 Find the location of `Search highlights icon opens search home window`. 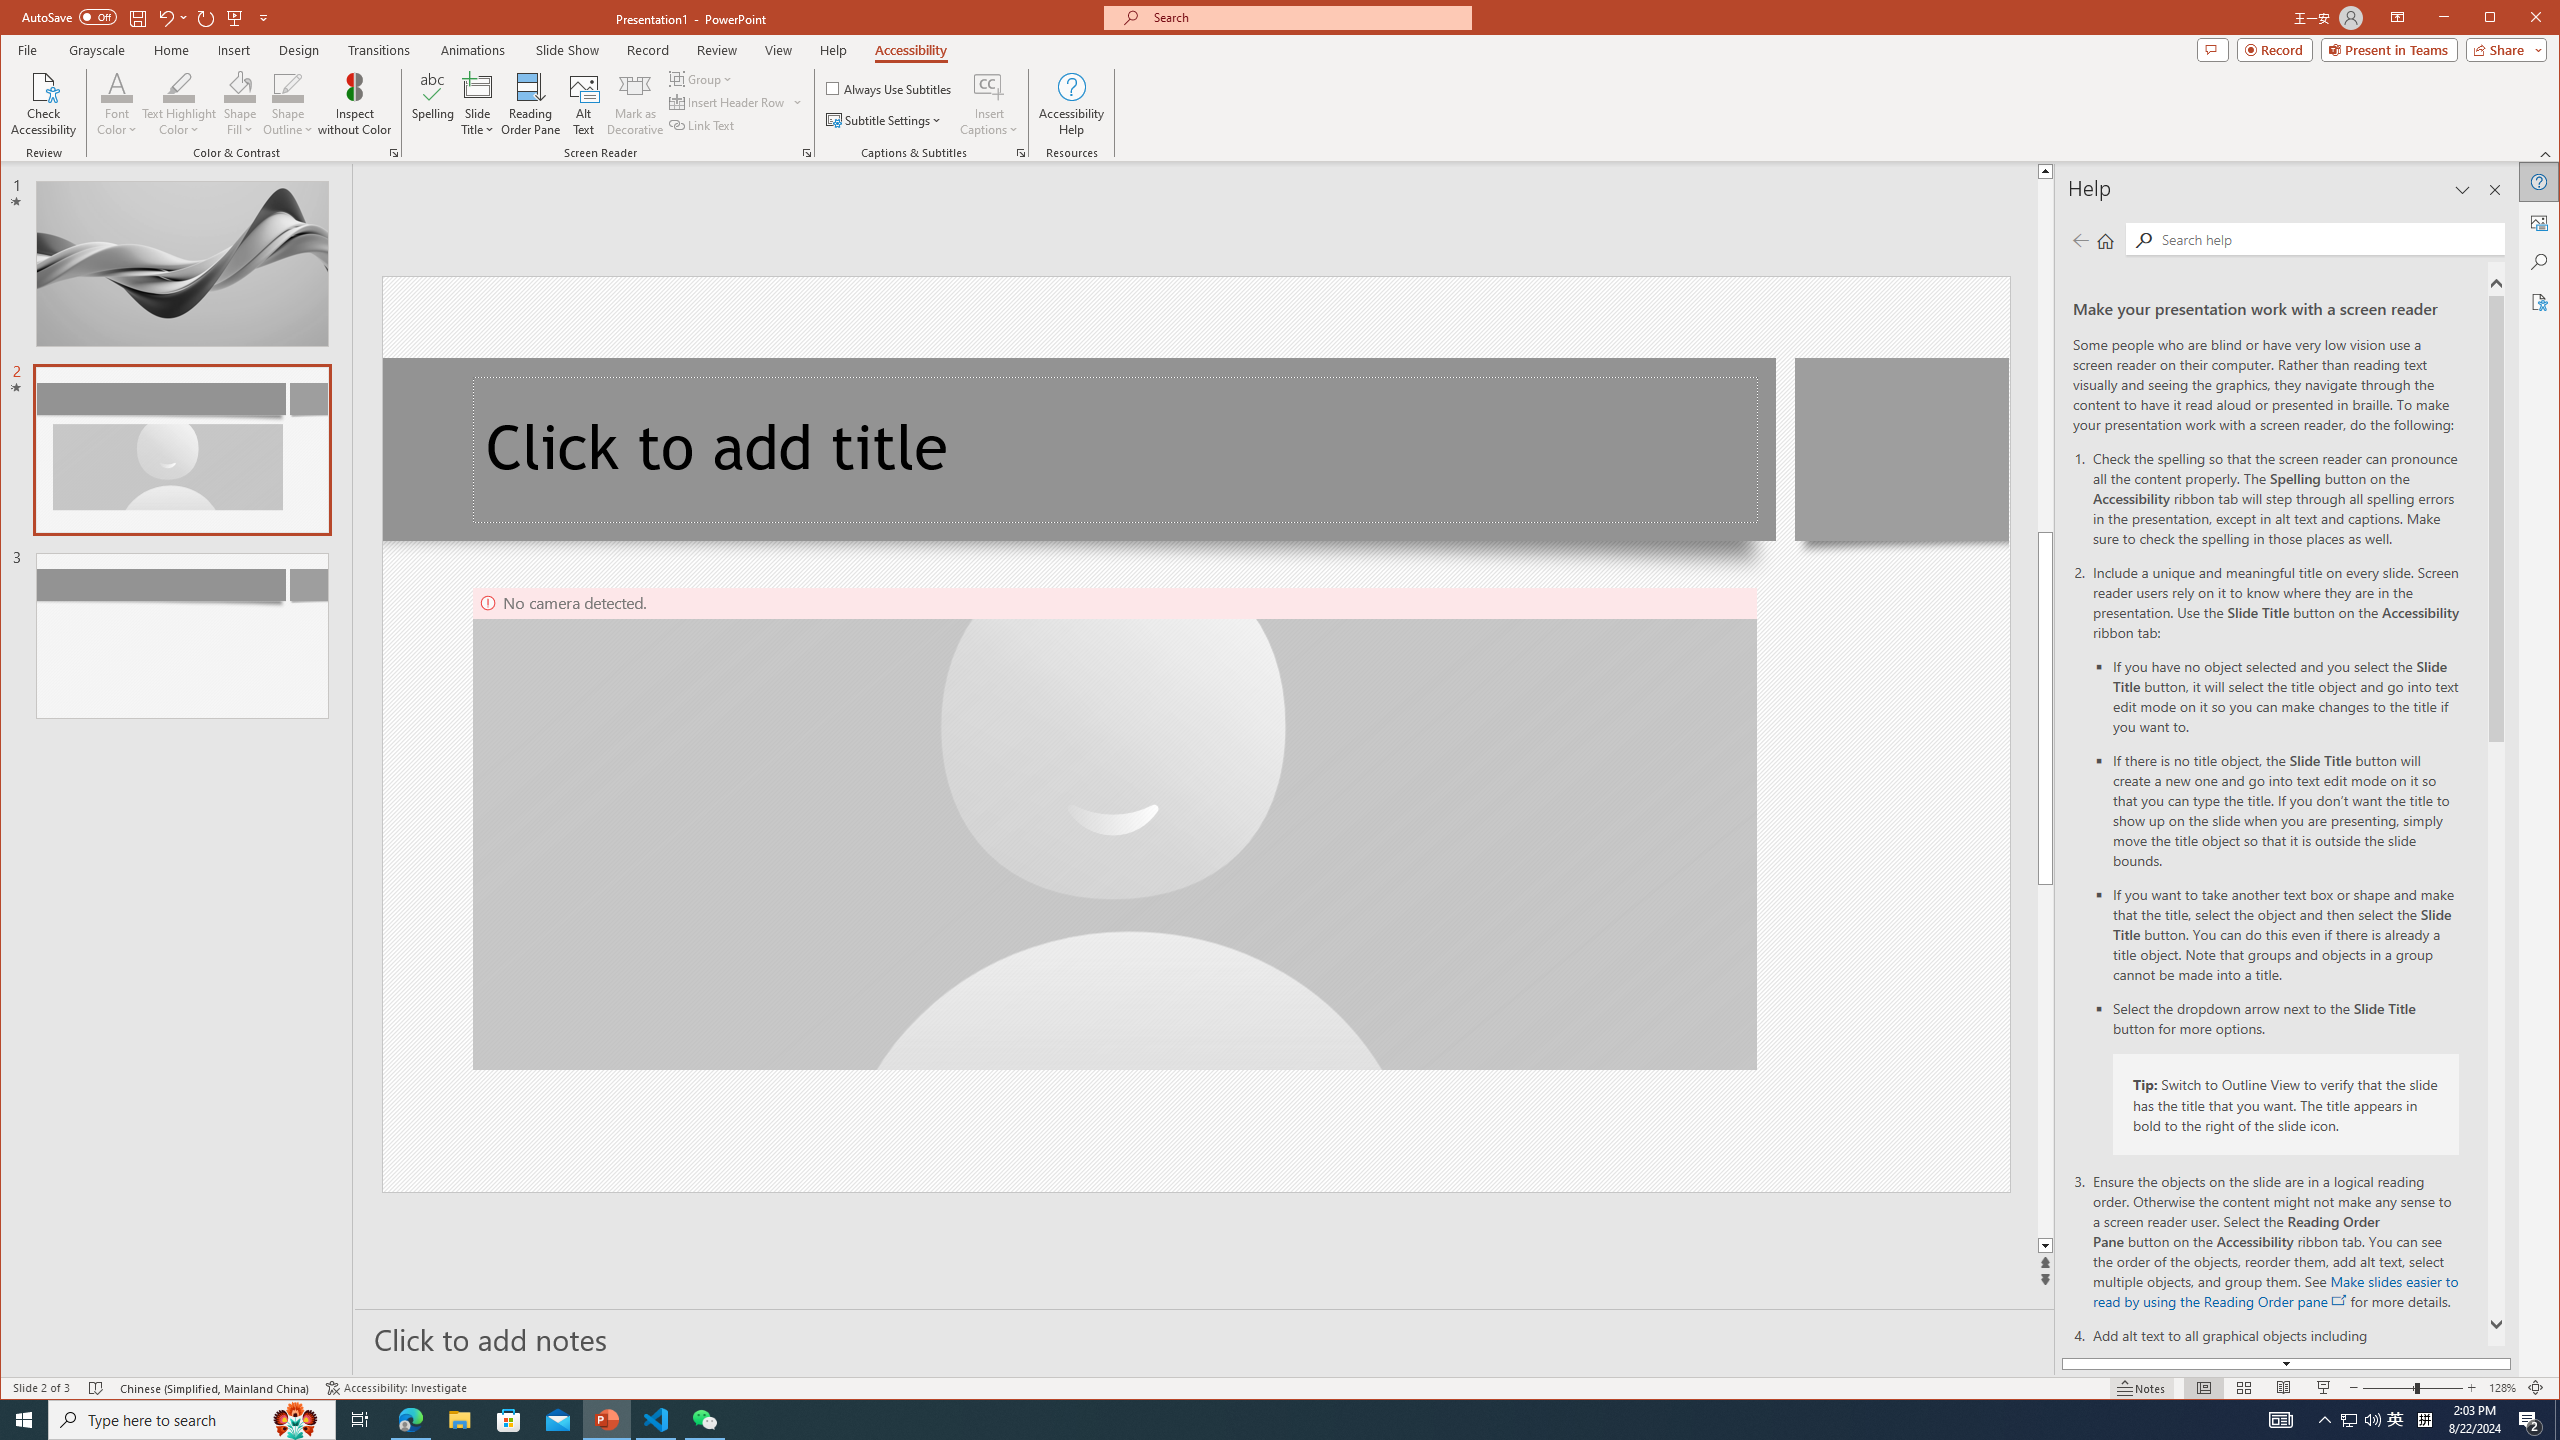

Search highlights icon opens search home window is located at coordinates (296, 1420).